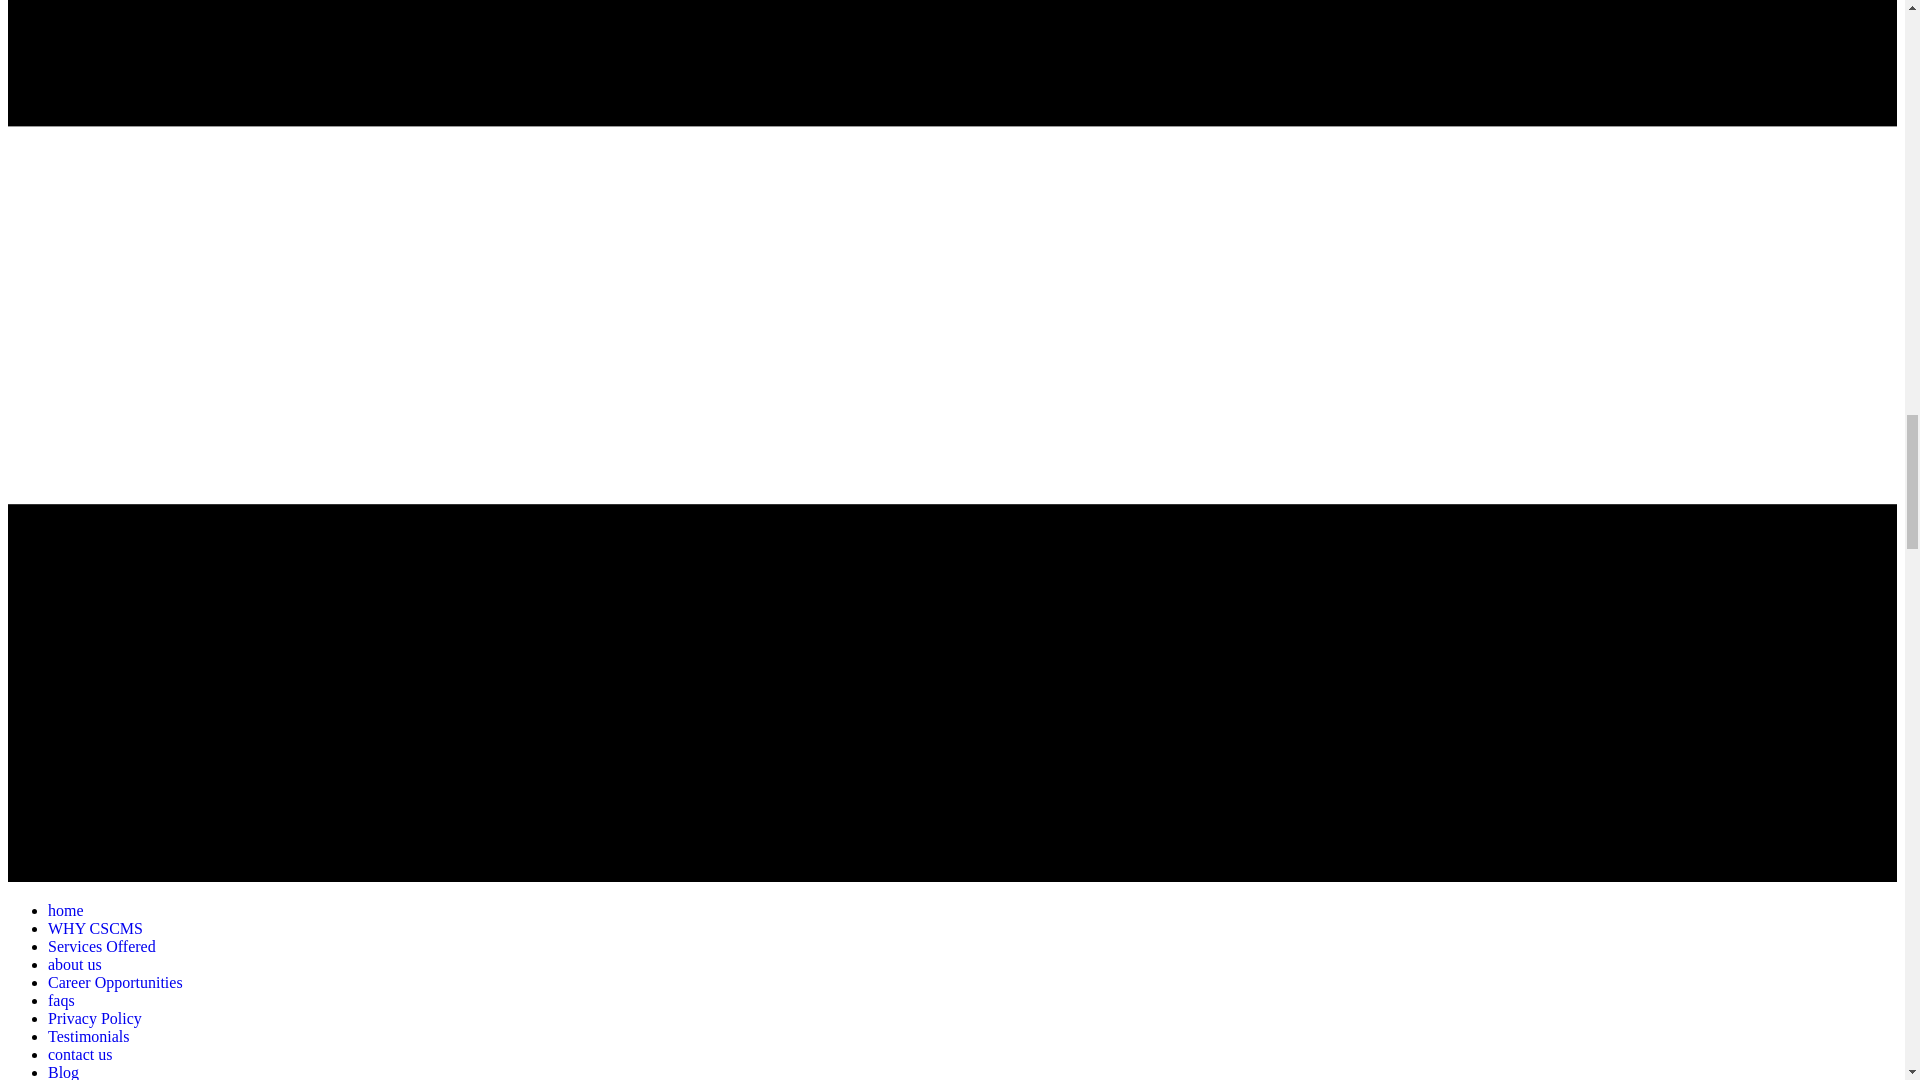 The image size is (1920, 1080). Describe the element at coordinates (95, 1018) in the screenshot. I see `Privacy Policy` at that location.